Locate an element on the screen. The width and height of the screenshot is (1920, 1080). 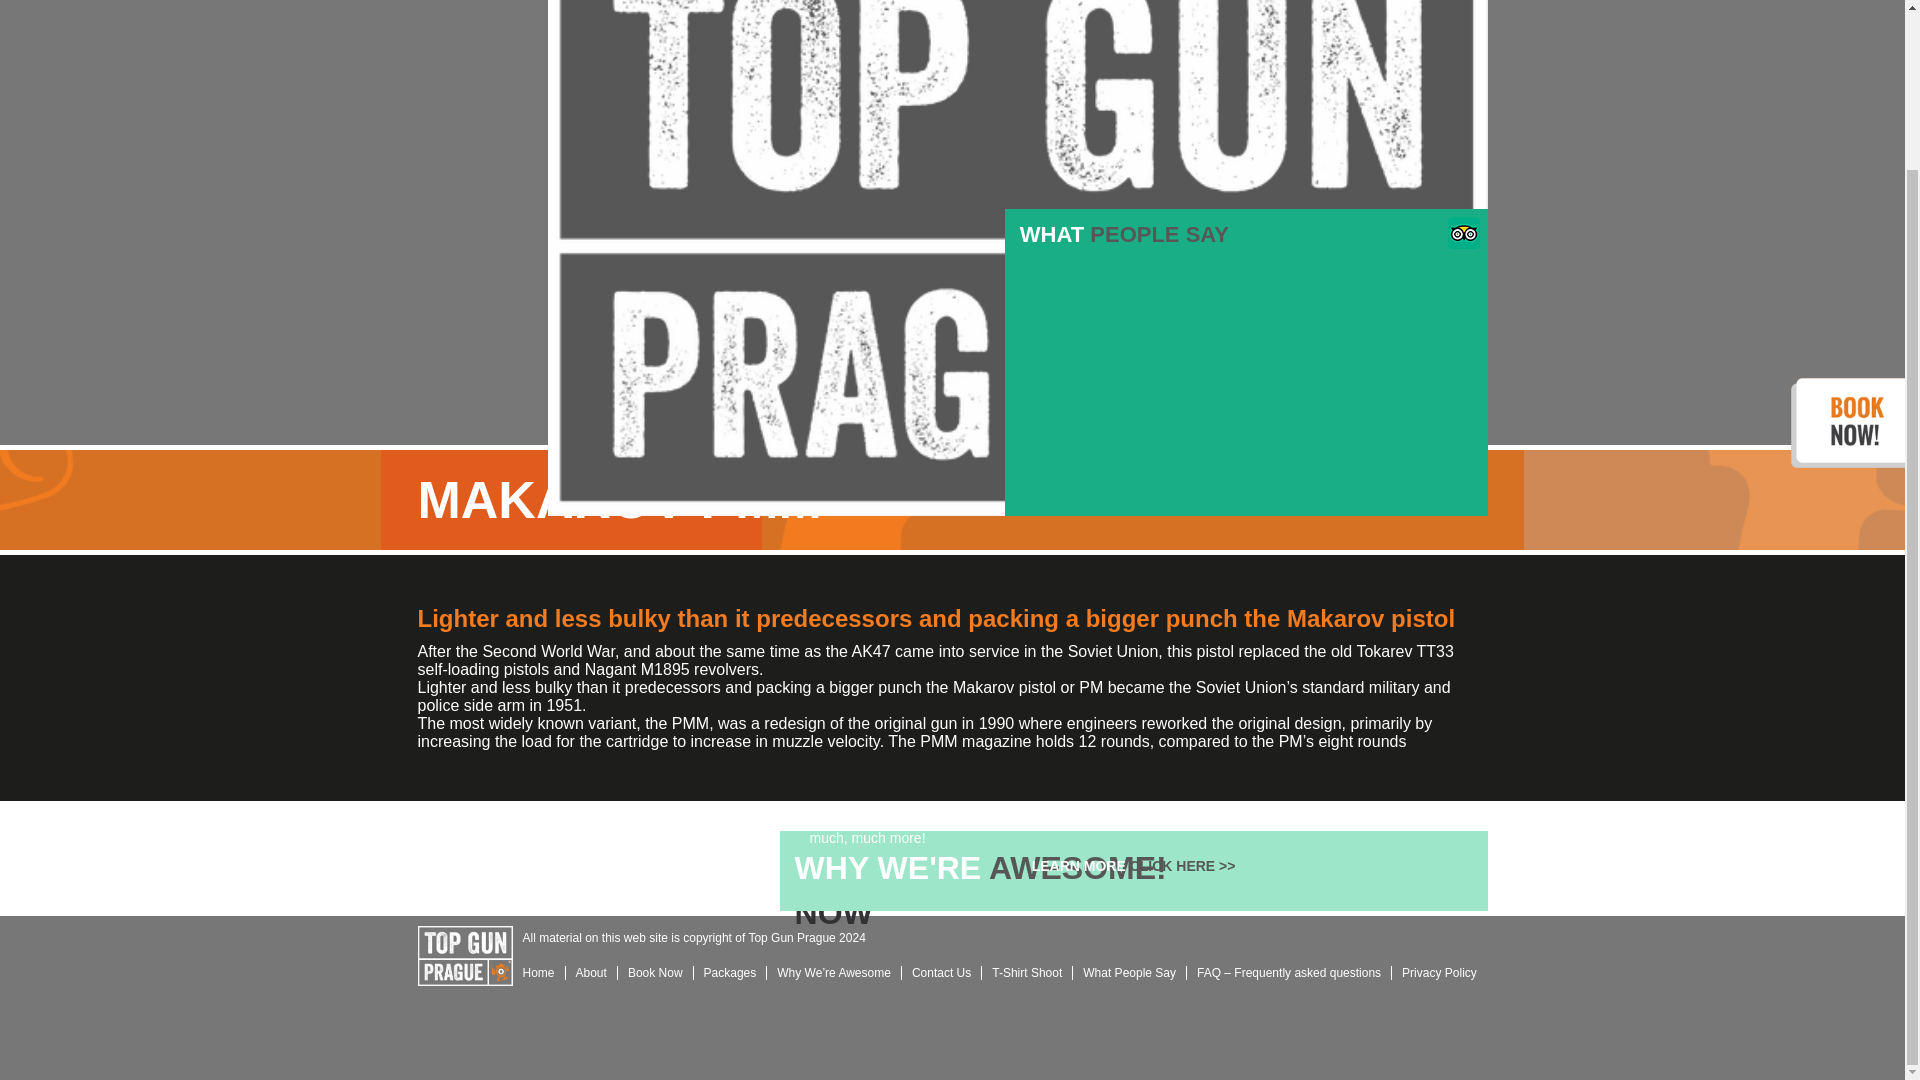
Book Now is located at coordinates (656, 972).